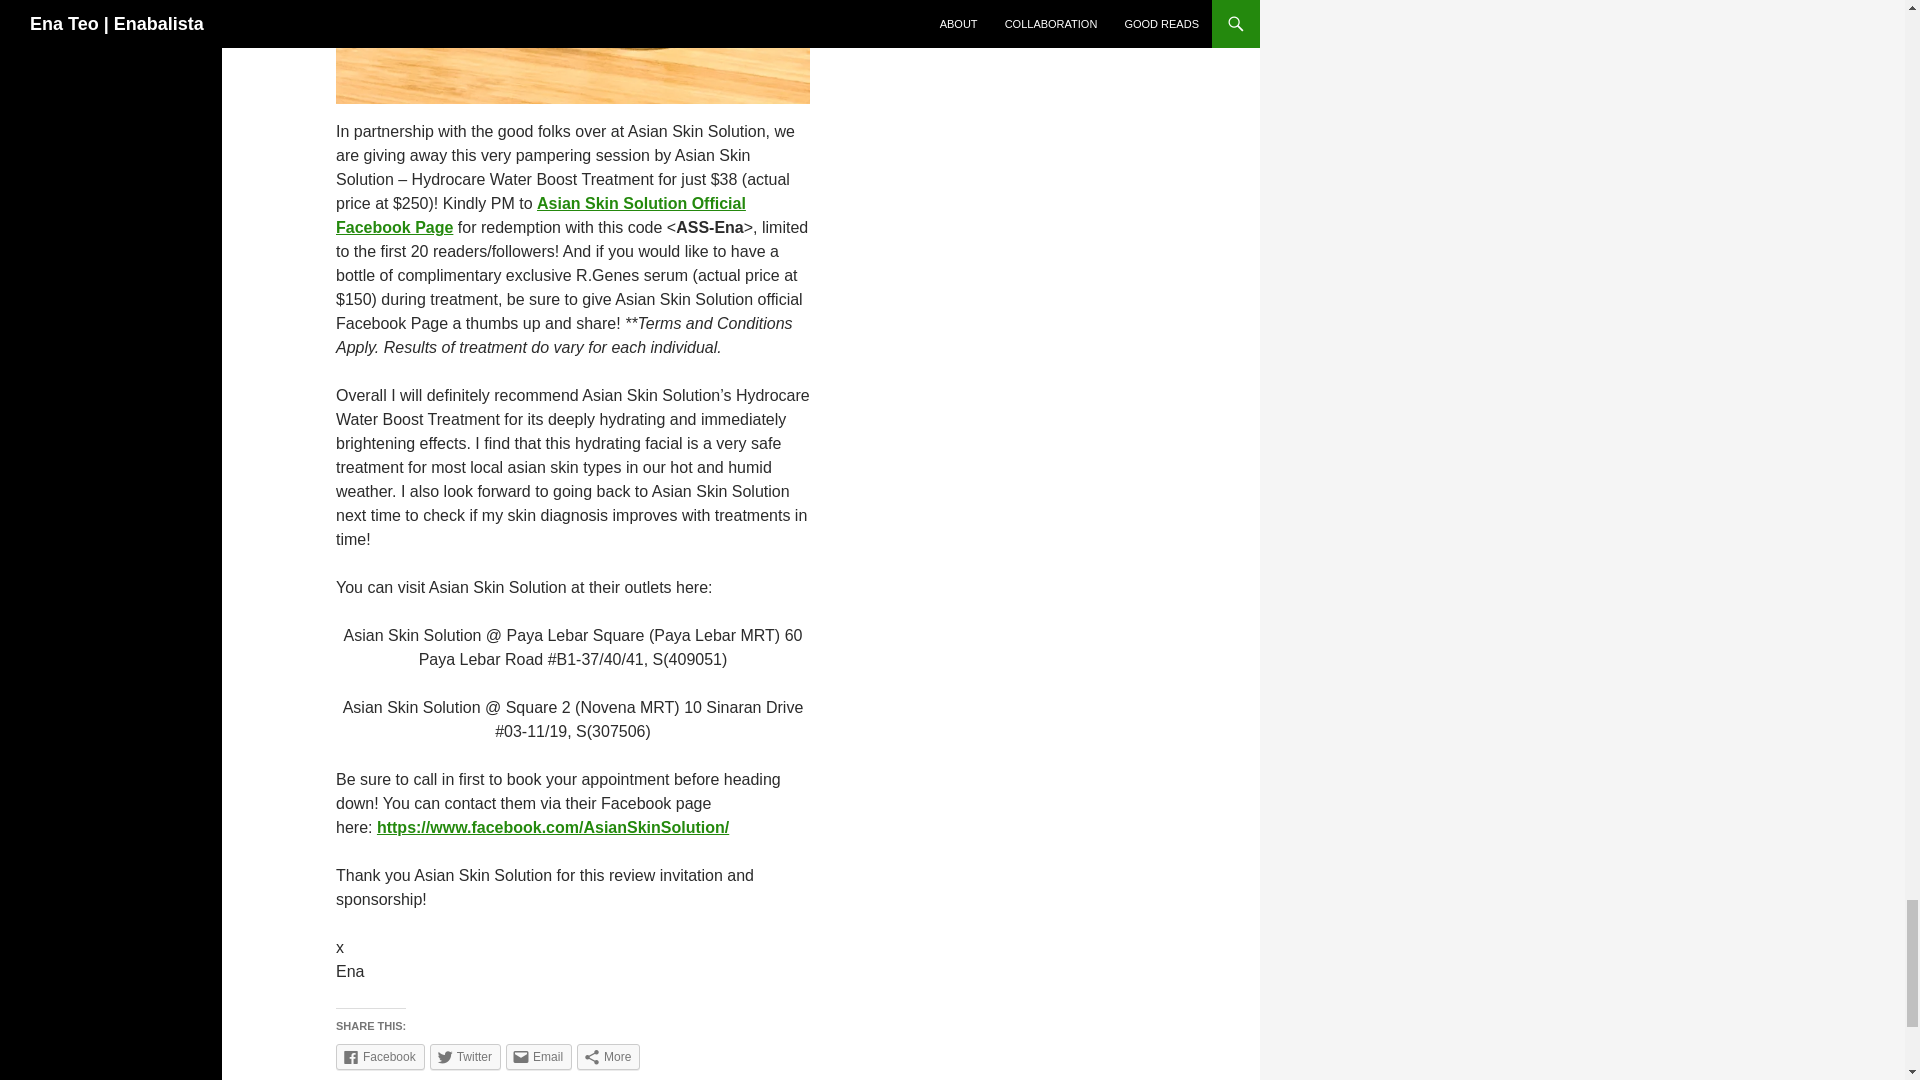 This screenshot has height=1080, width=1920. Describe the element at coordinates (539, 1057) in the screenshot. I see `Click to email this to a friend` at that location.